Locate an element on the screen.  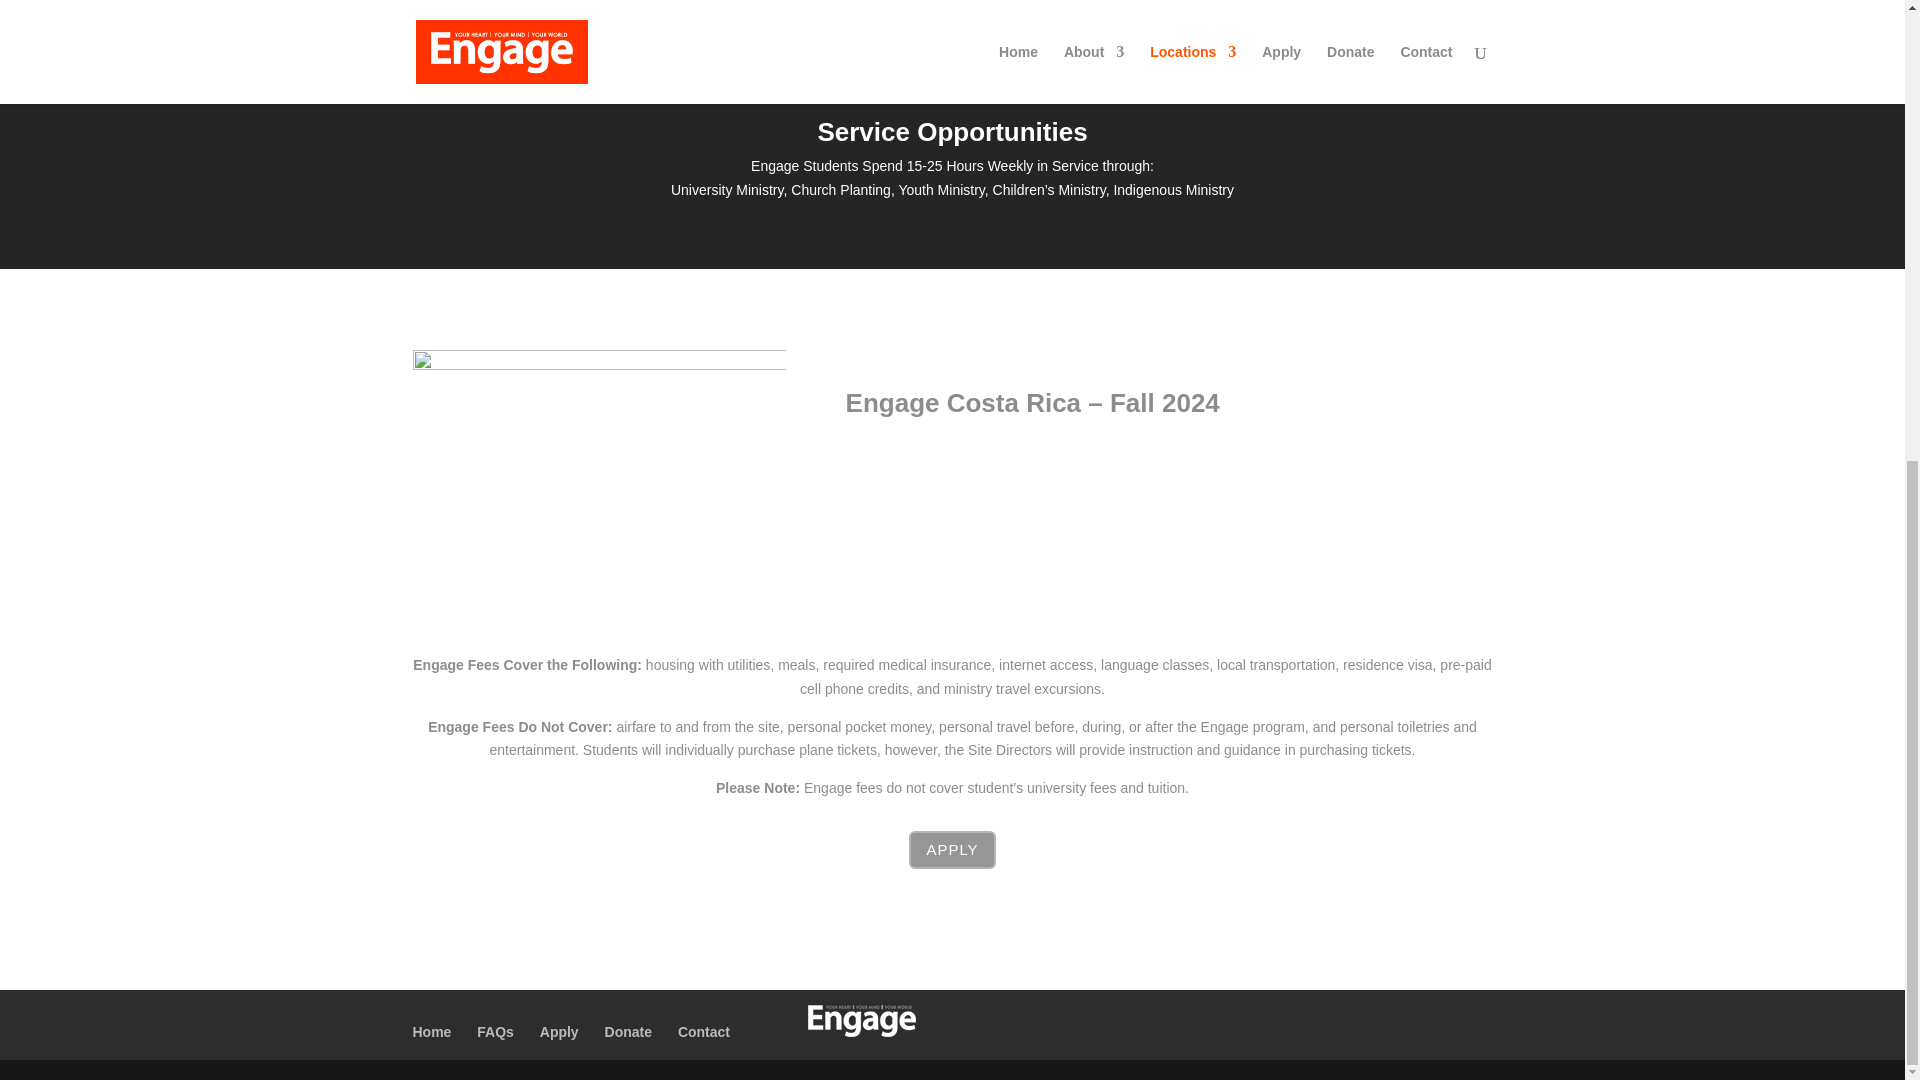
Follow on Facebook is located at coordinates (1377, 938).